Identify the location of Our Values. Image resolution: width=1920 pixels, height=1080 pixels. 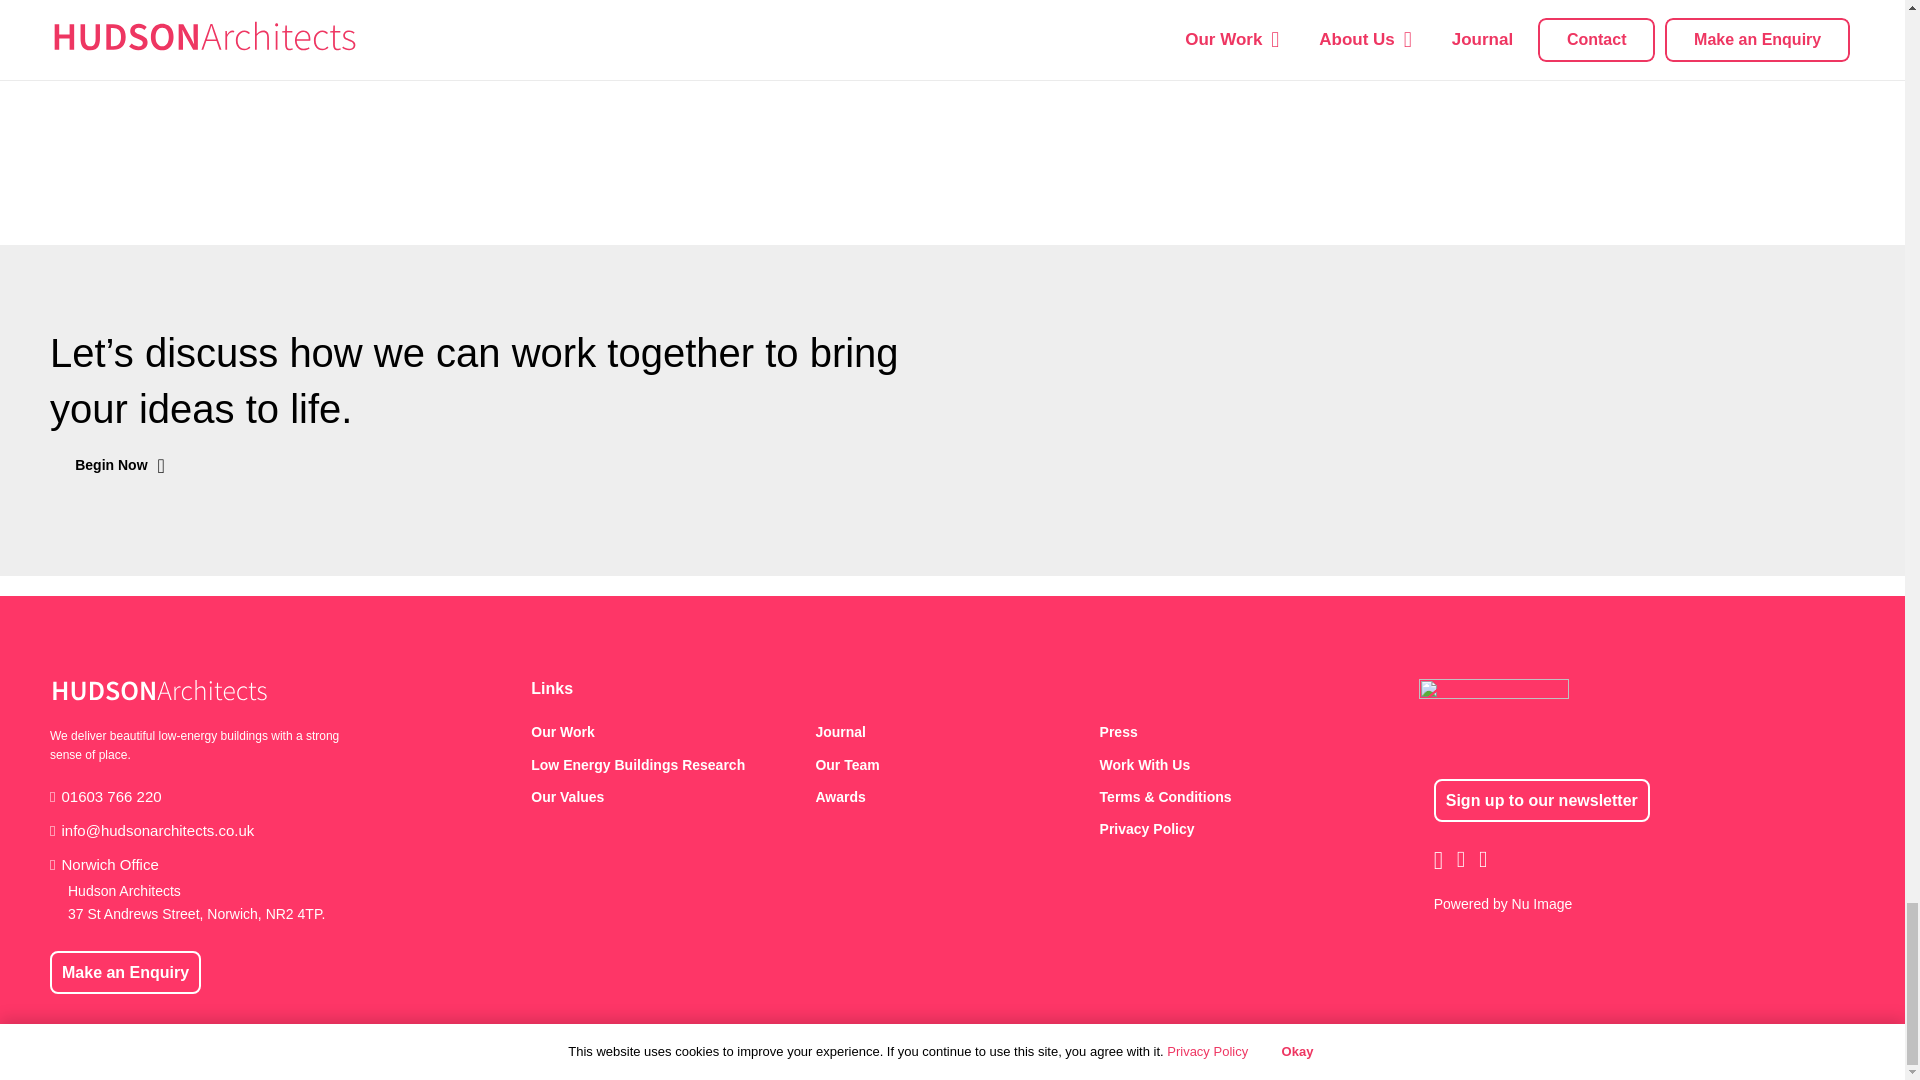
(668, 796).